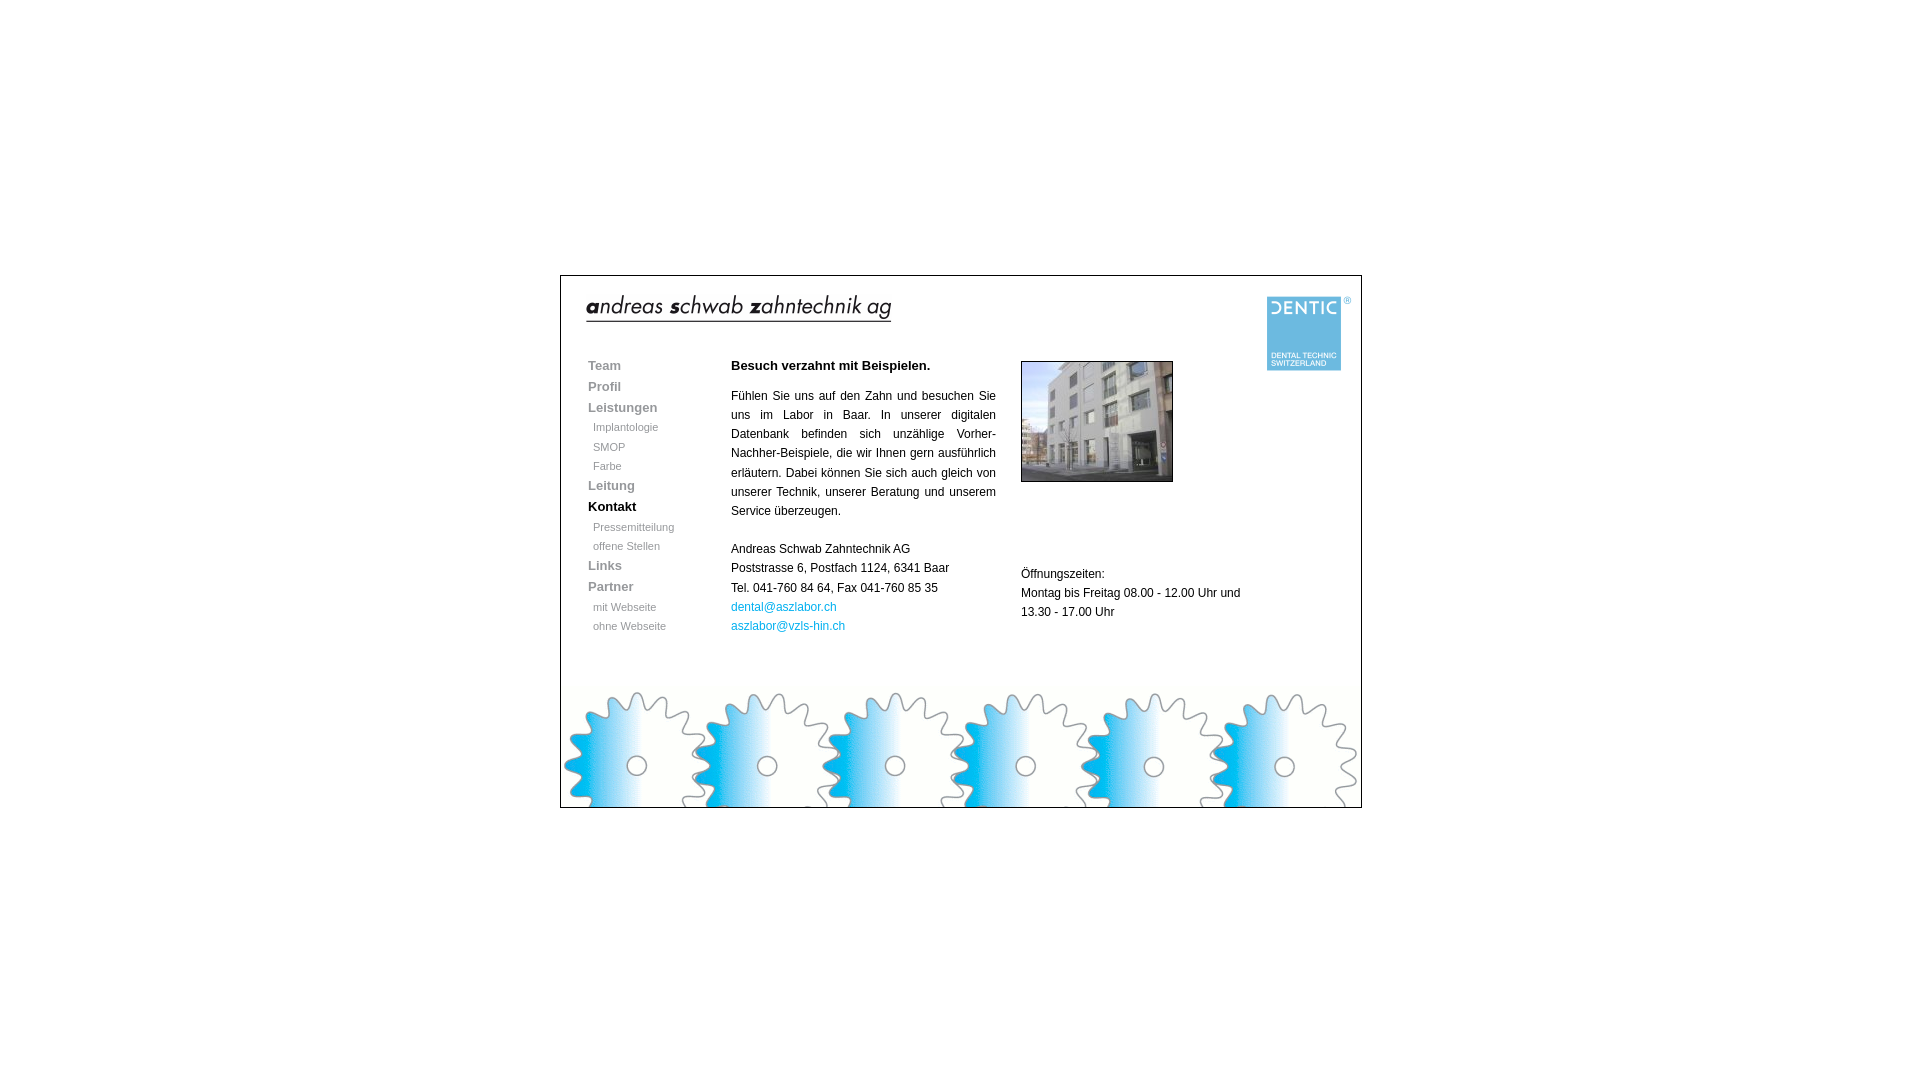 This screenshot has width=1920, height=1080. Describe the element at coordinates (634, 527) in the screenshot. I see `Pressemitteilung` at that location.